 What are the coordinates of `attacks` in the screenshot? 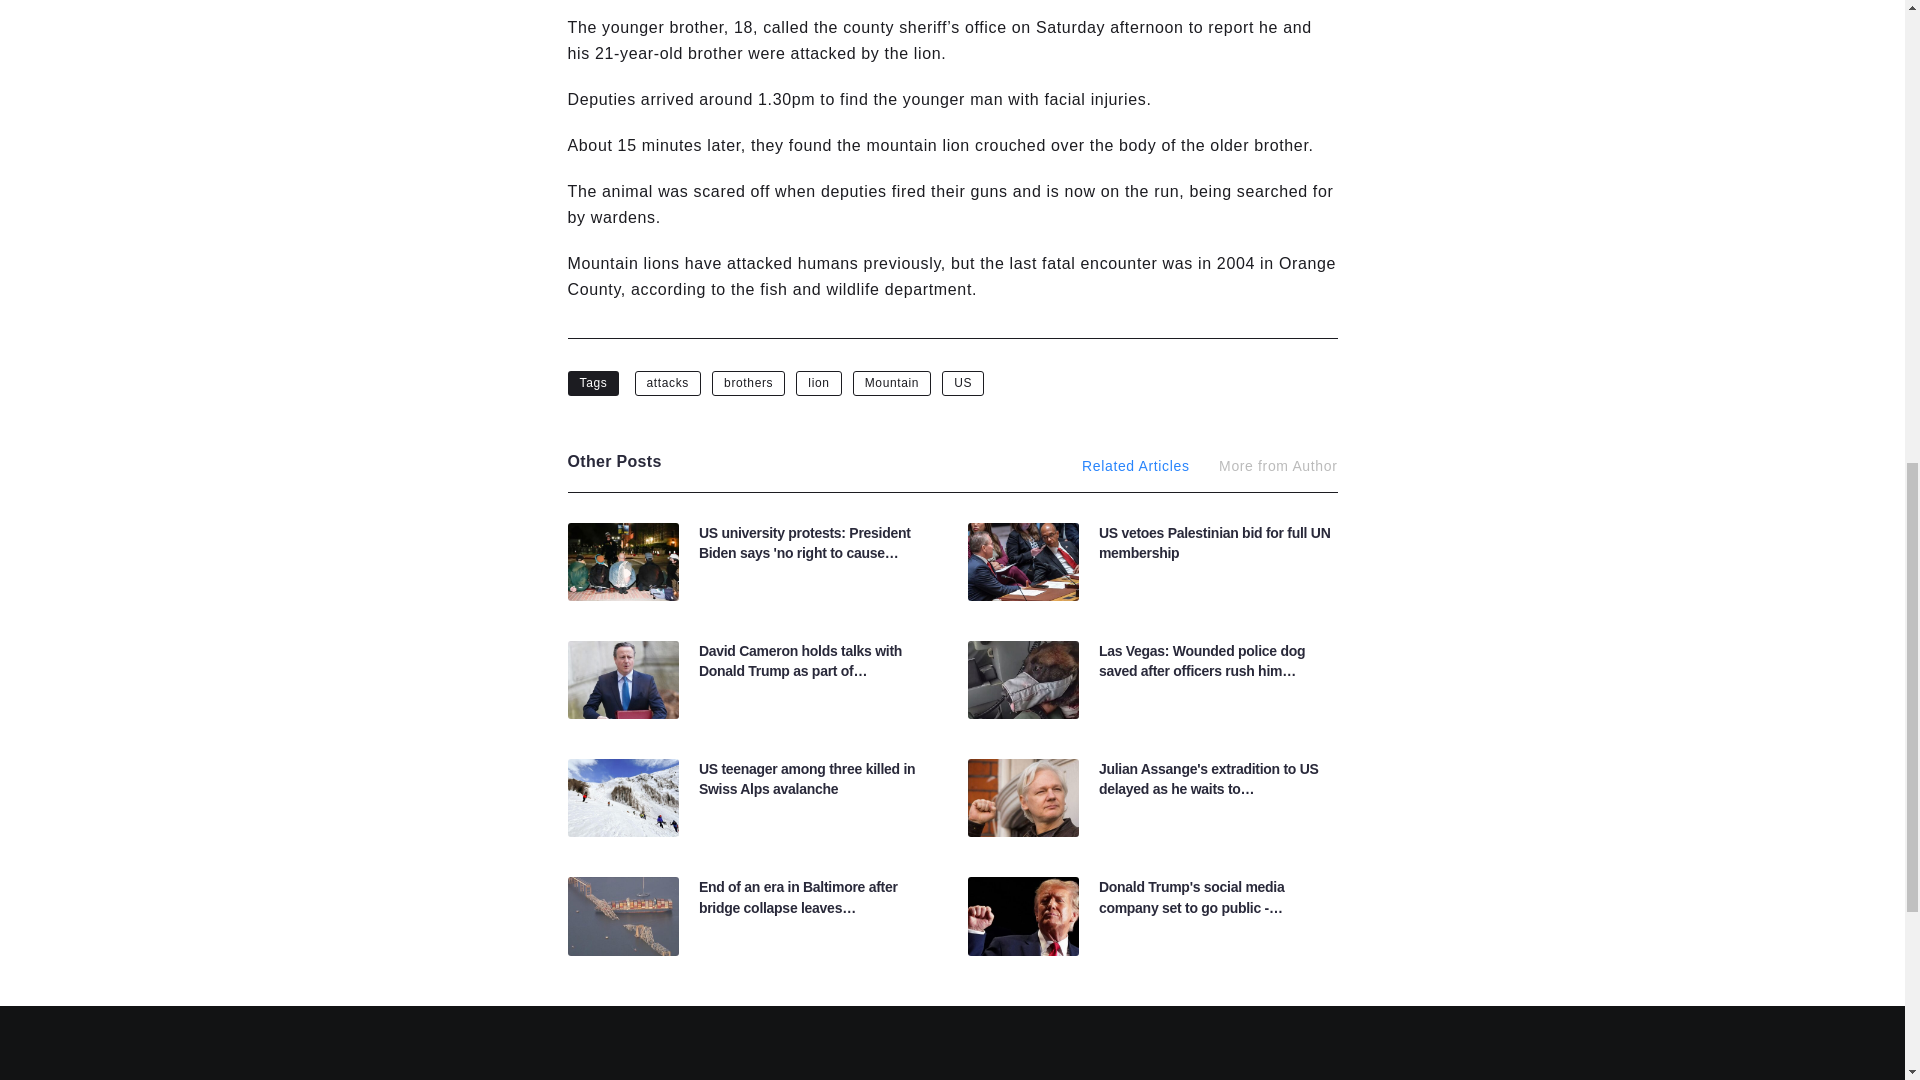 It's located at (668, 382).